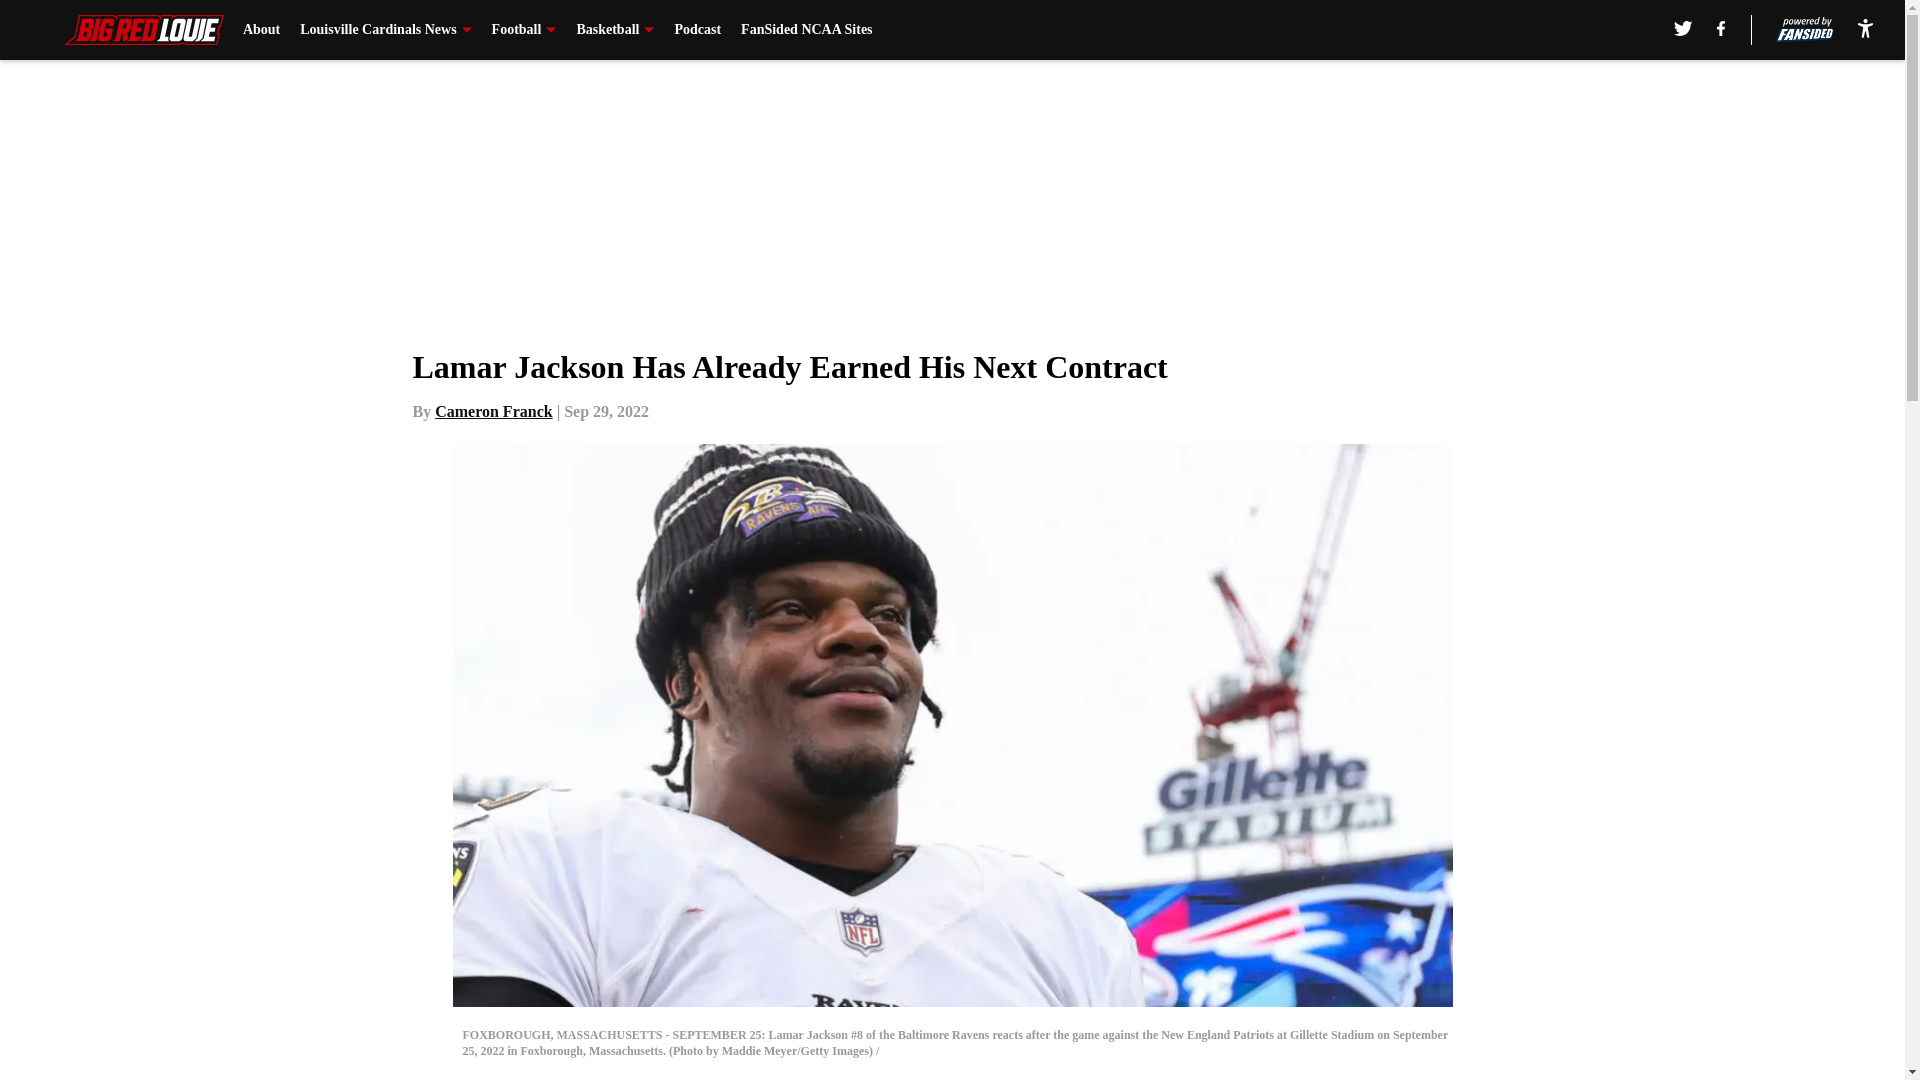  What do you see at coordinates (494, 411) in the screenshot?
I see `Cameron Franck` at bounding box center [494, 411].